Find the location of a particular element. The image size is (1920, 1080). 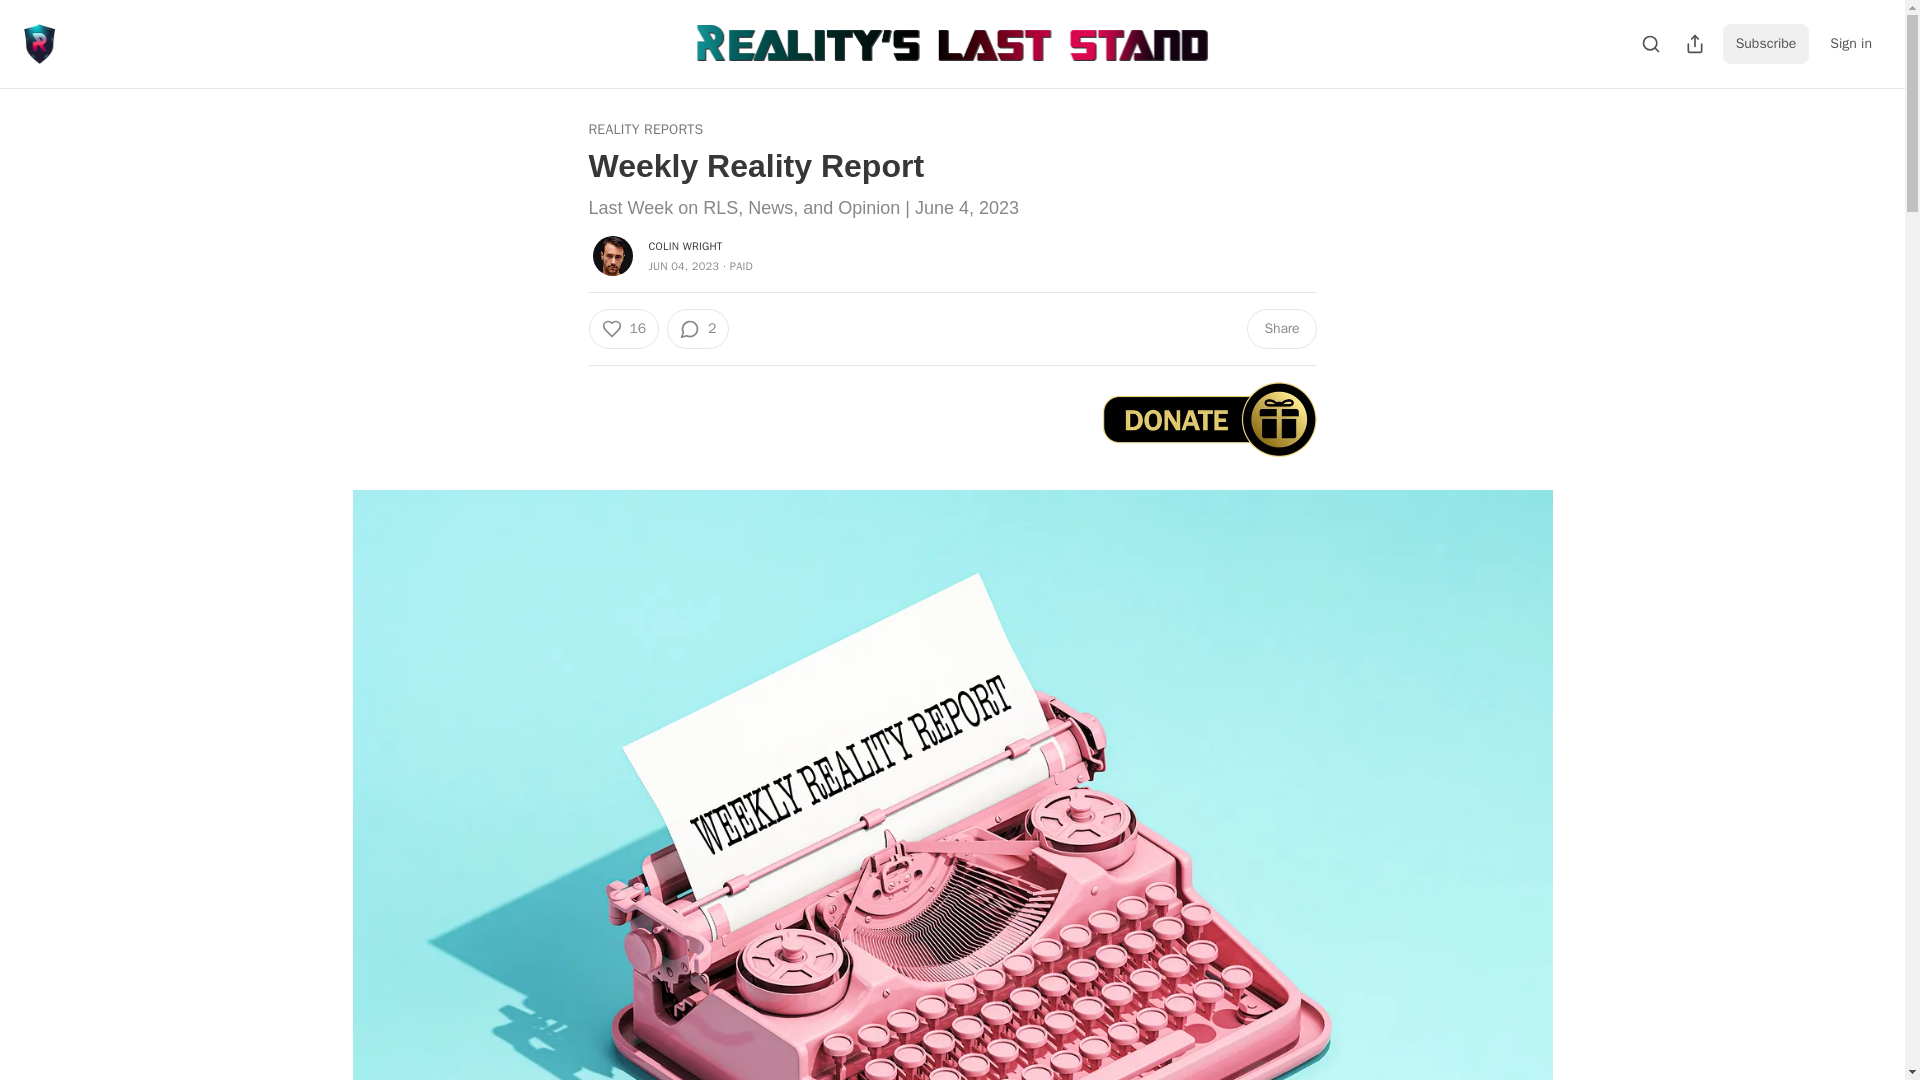

Share is located at coordinates (1280, 328).